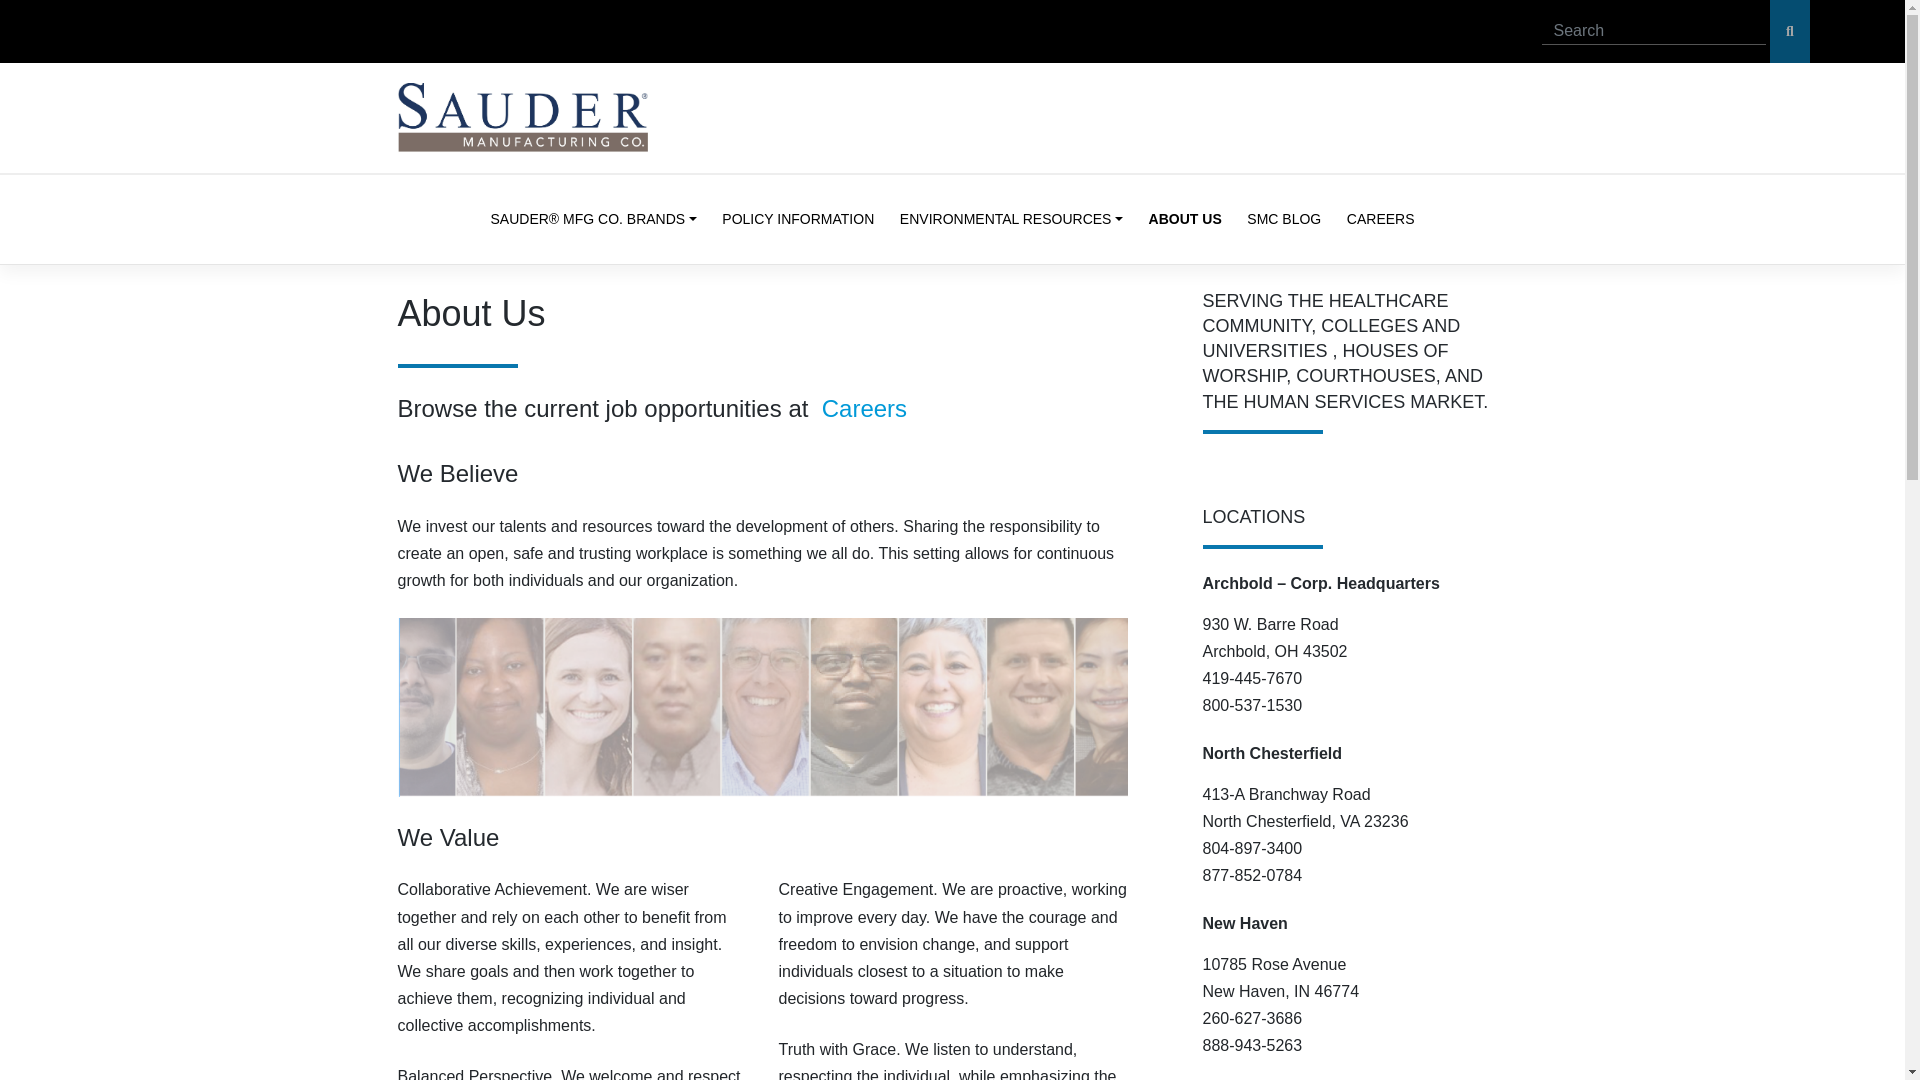 The width and height of the screenshot is (1920, 1080). Describe the element at coordinates (1012, 220) in the screenshot. I see `ENVIRONMENTAL RESOURCES` at that location.